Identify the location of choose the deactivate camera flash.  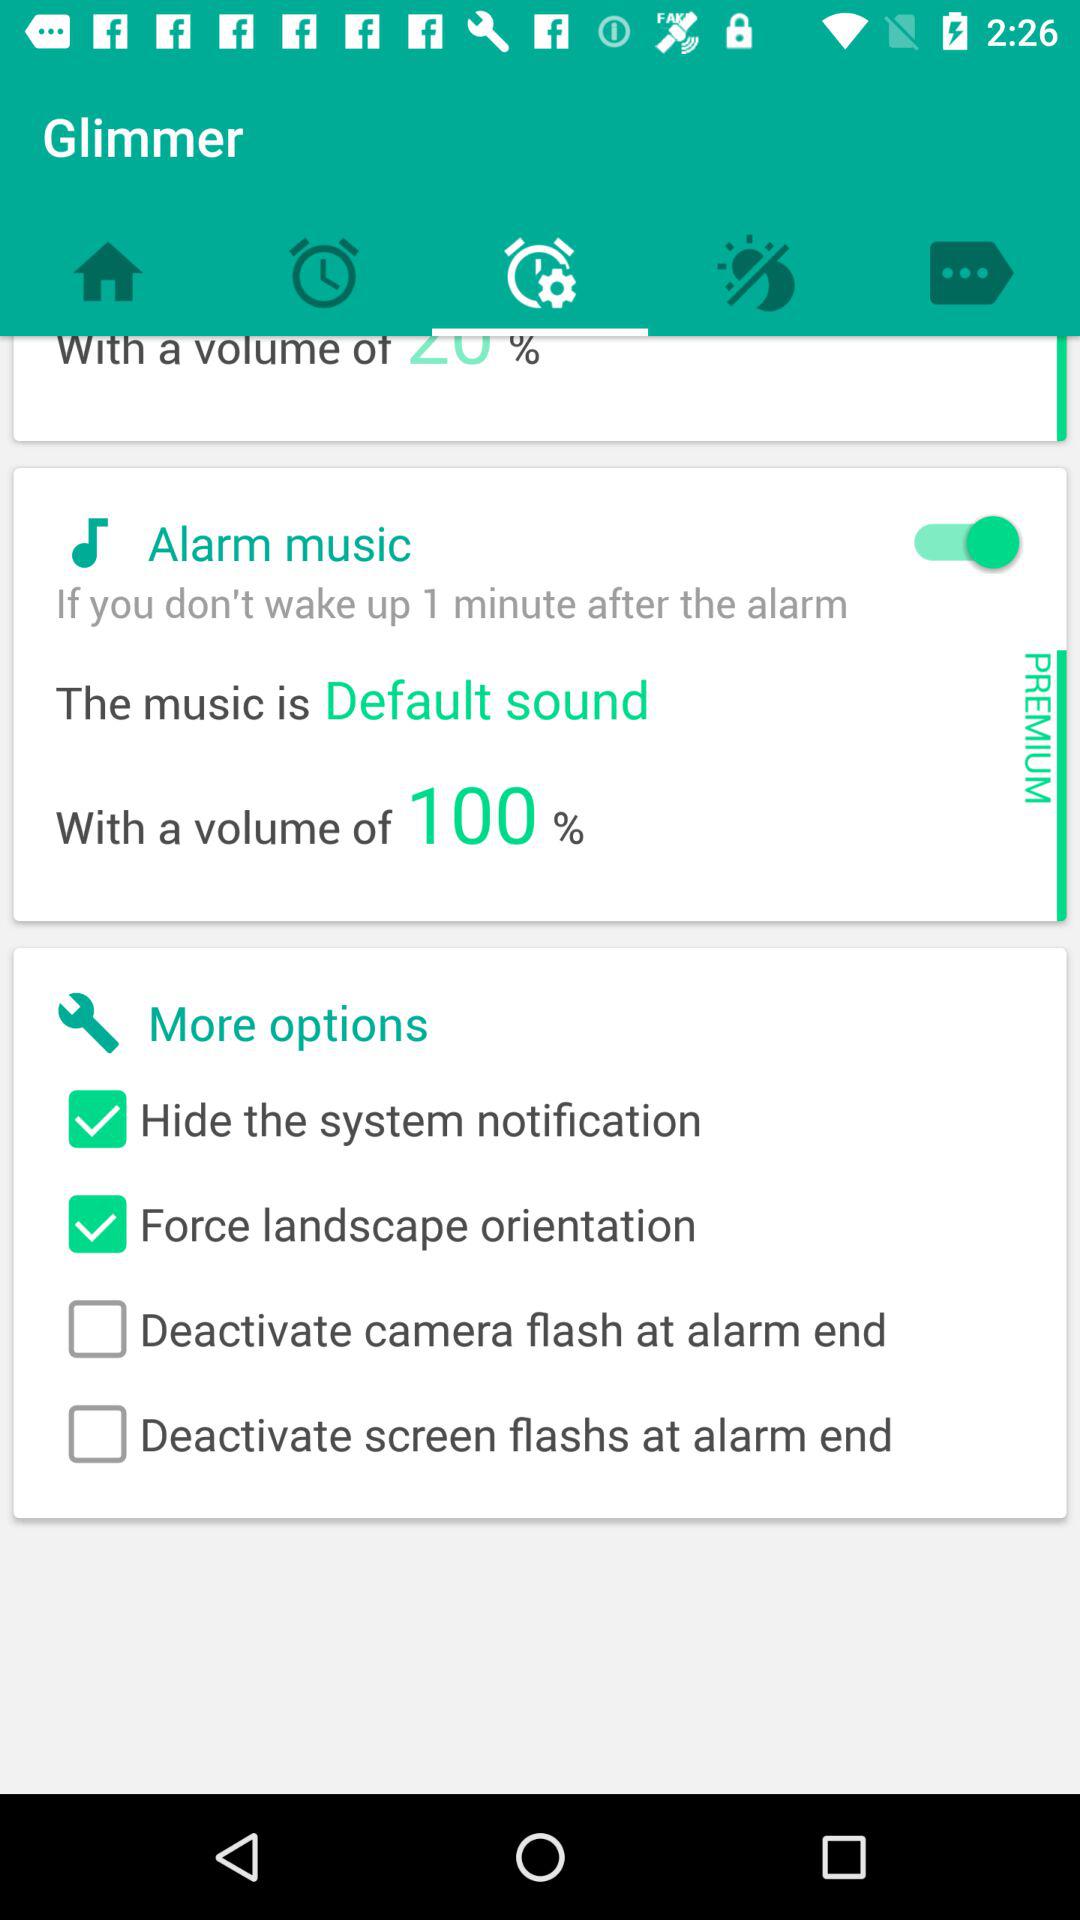
(540, 1329).